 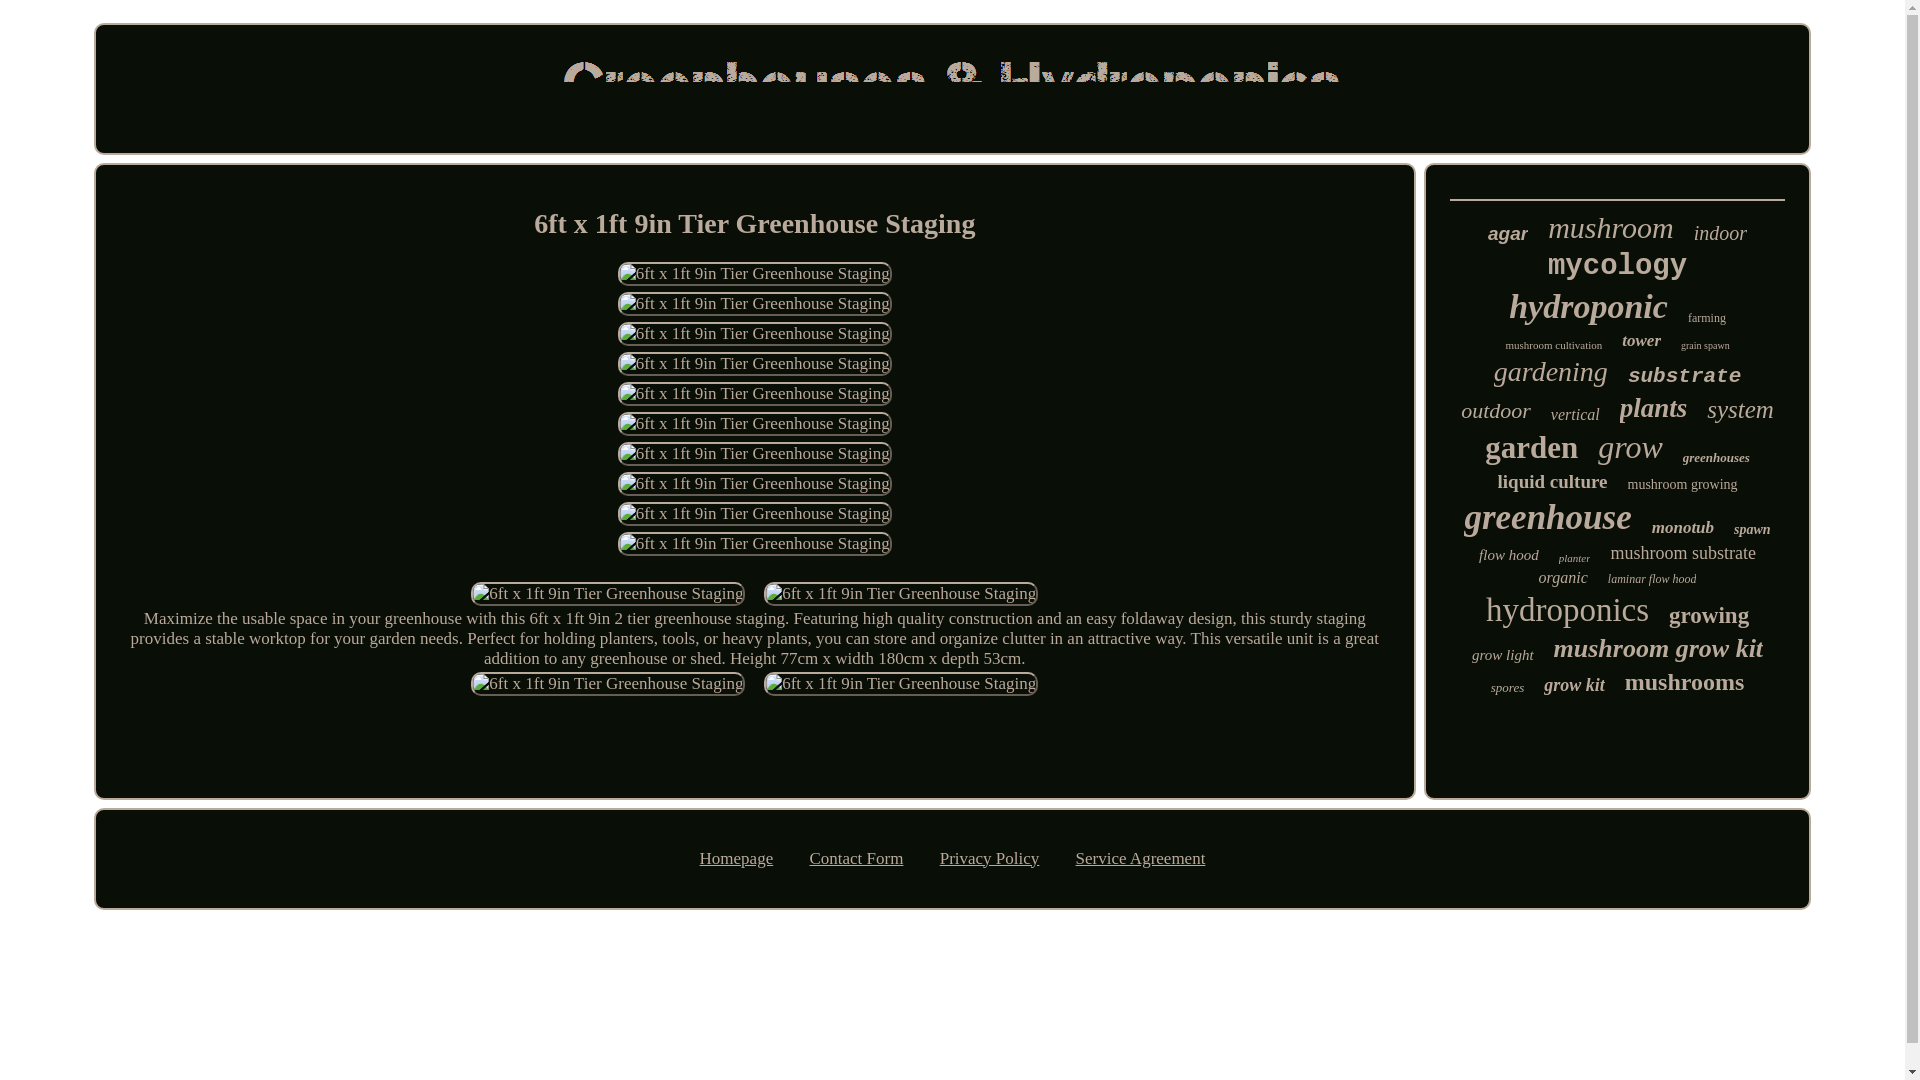 I want to click on 6ft x 1ft 9in Tier Greenhouse Staging, so click(x=755, y=544).